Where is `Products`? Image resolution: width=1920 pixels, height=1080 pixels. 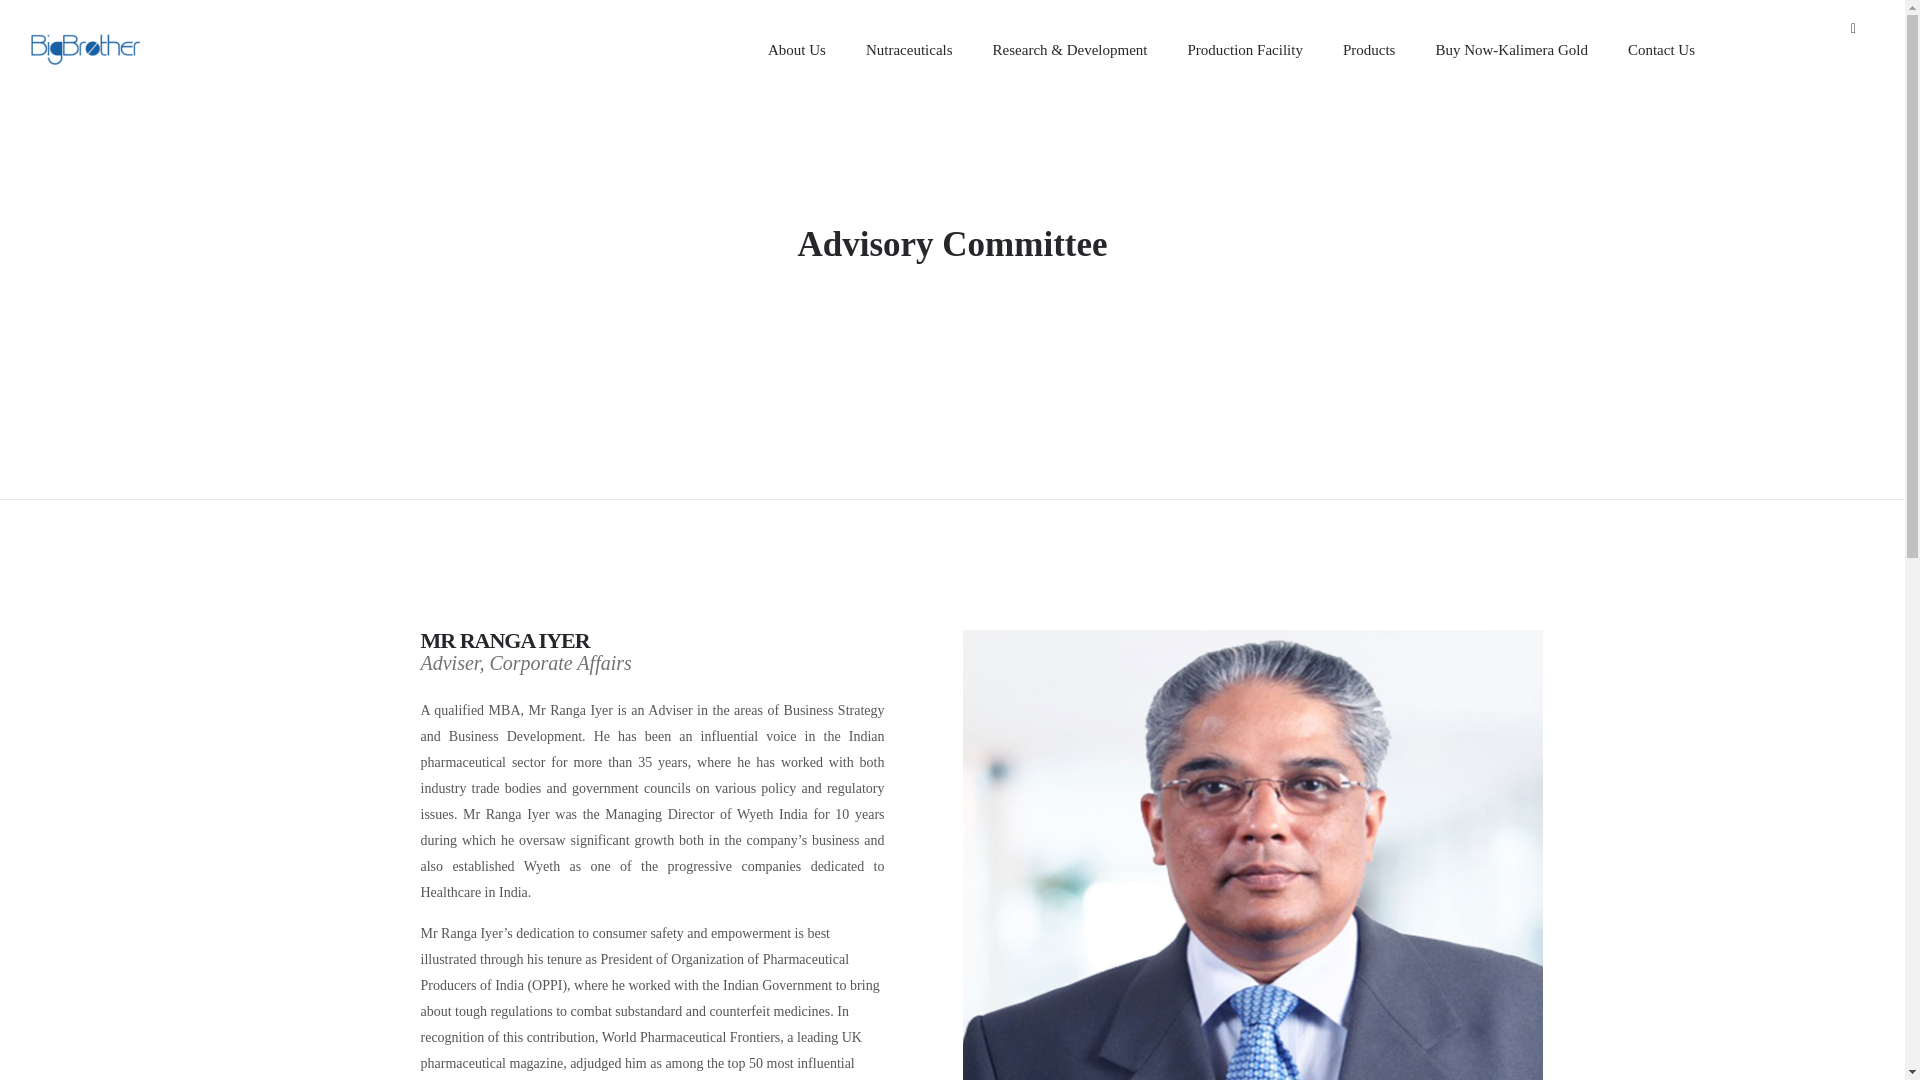
Products is located at coordinates (1369, 50).